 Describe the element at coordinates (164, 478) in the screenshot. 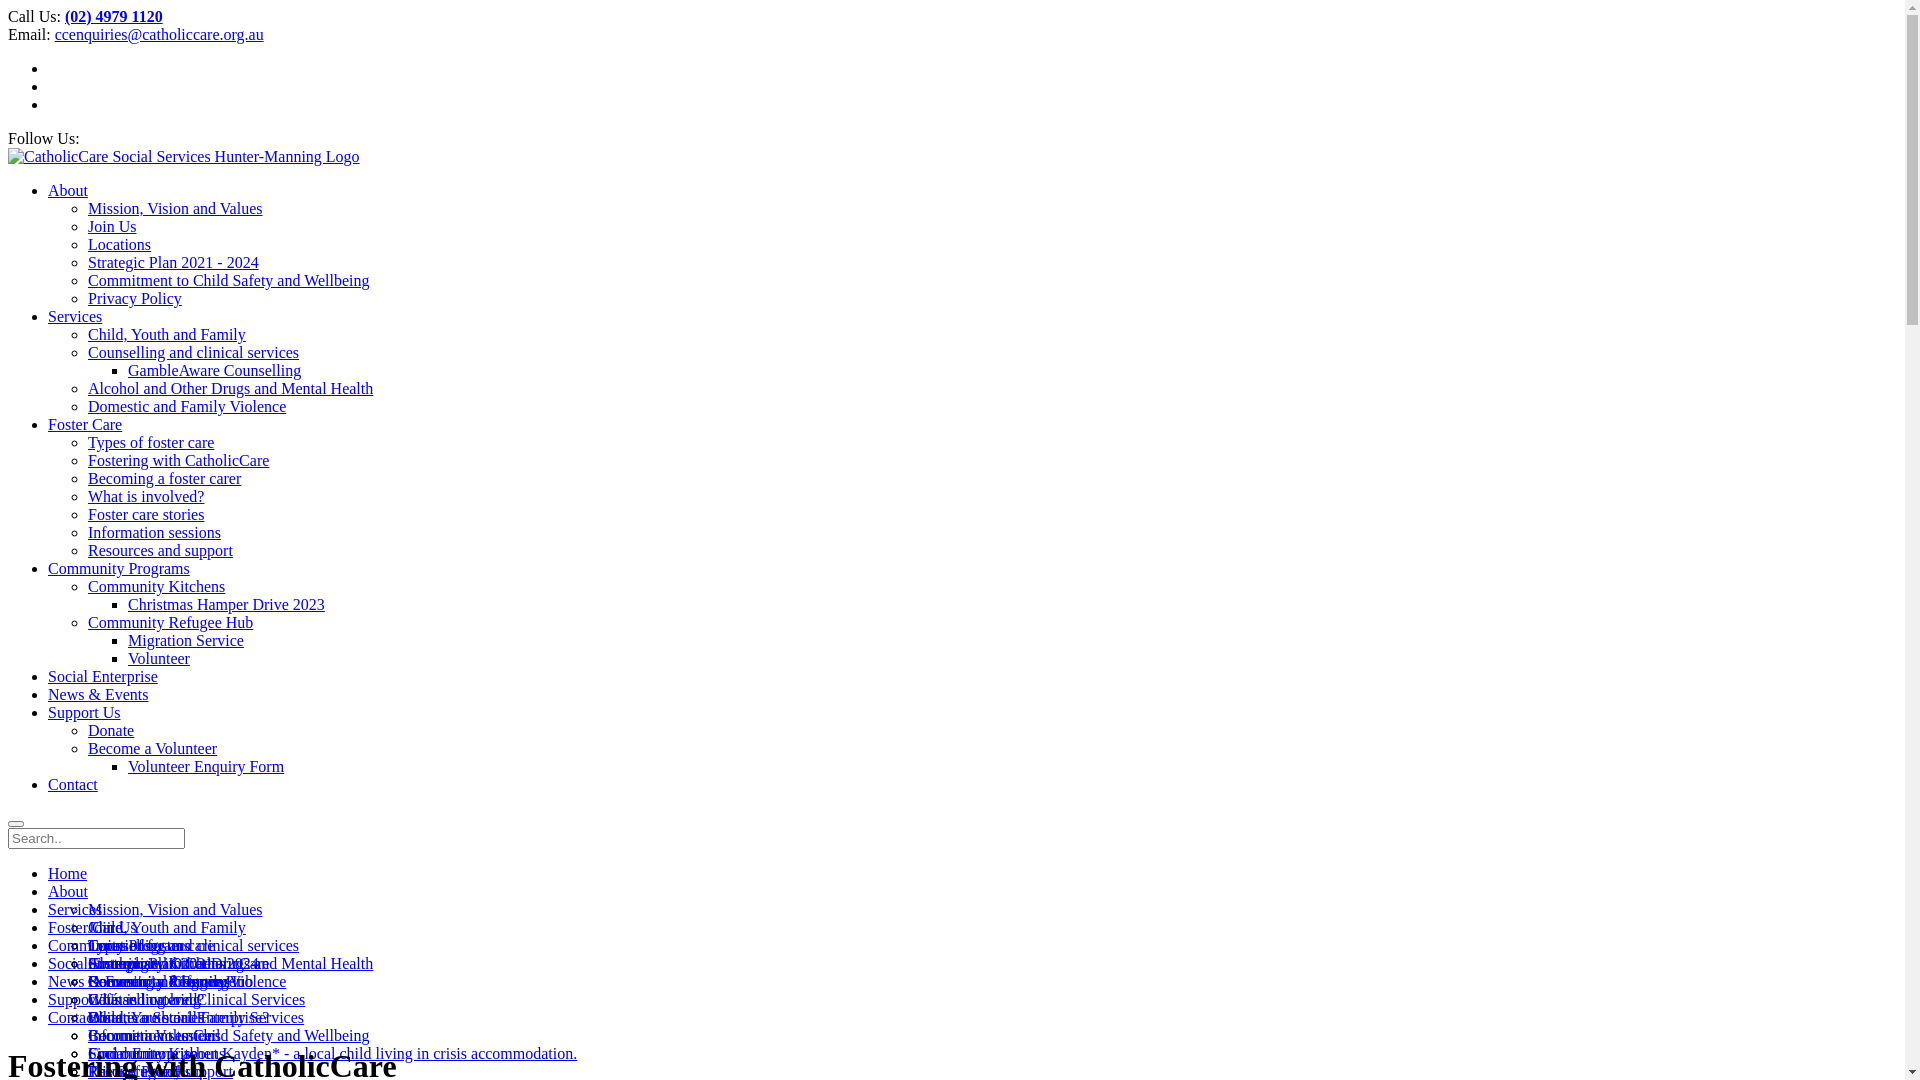

I see `Becoming a foster carer` at that location.